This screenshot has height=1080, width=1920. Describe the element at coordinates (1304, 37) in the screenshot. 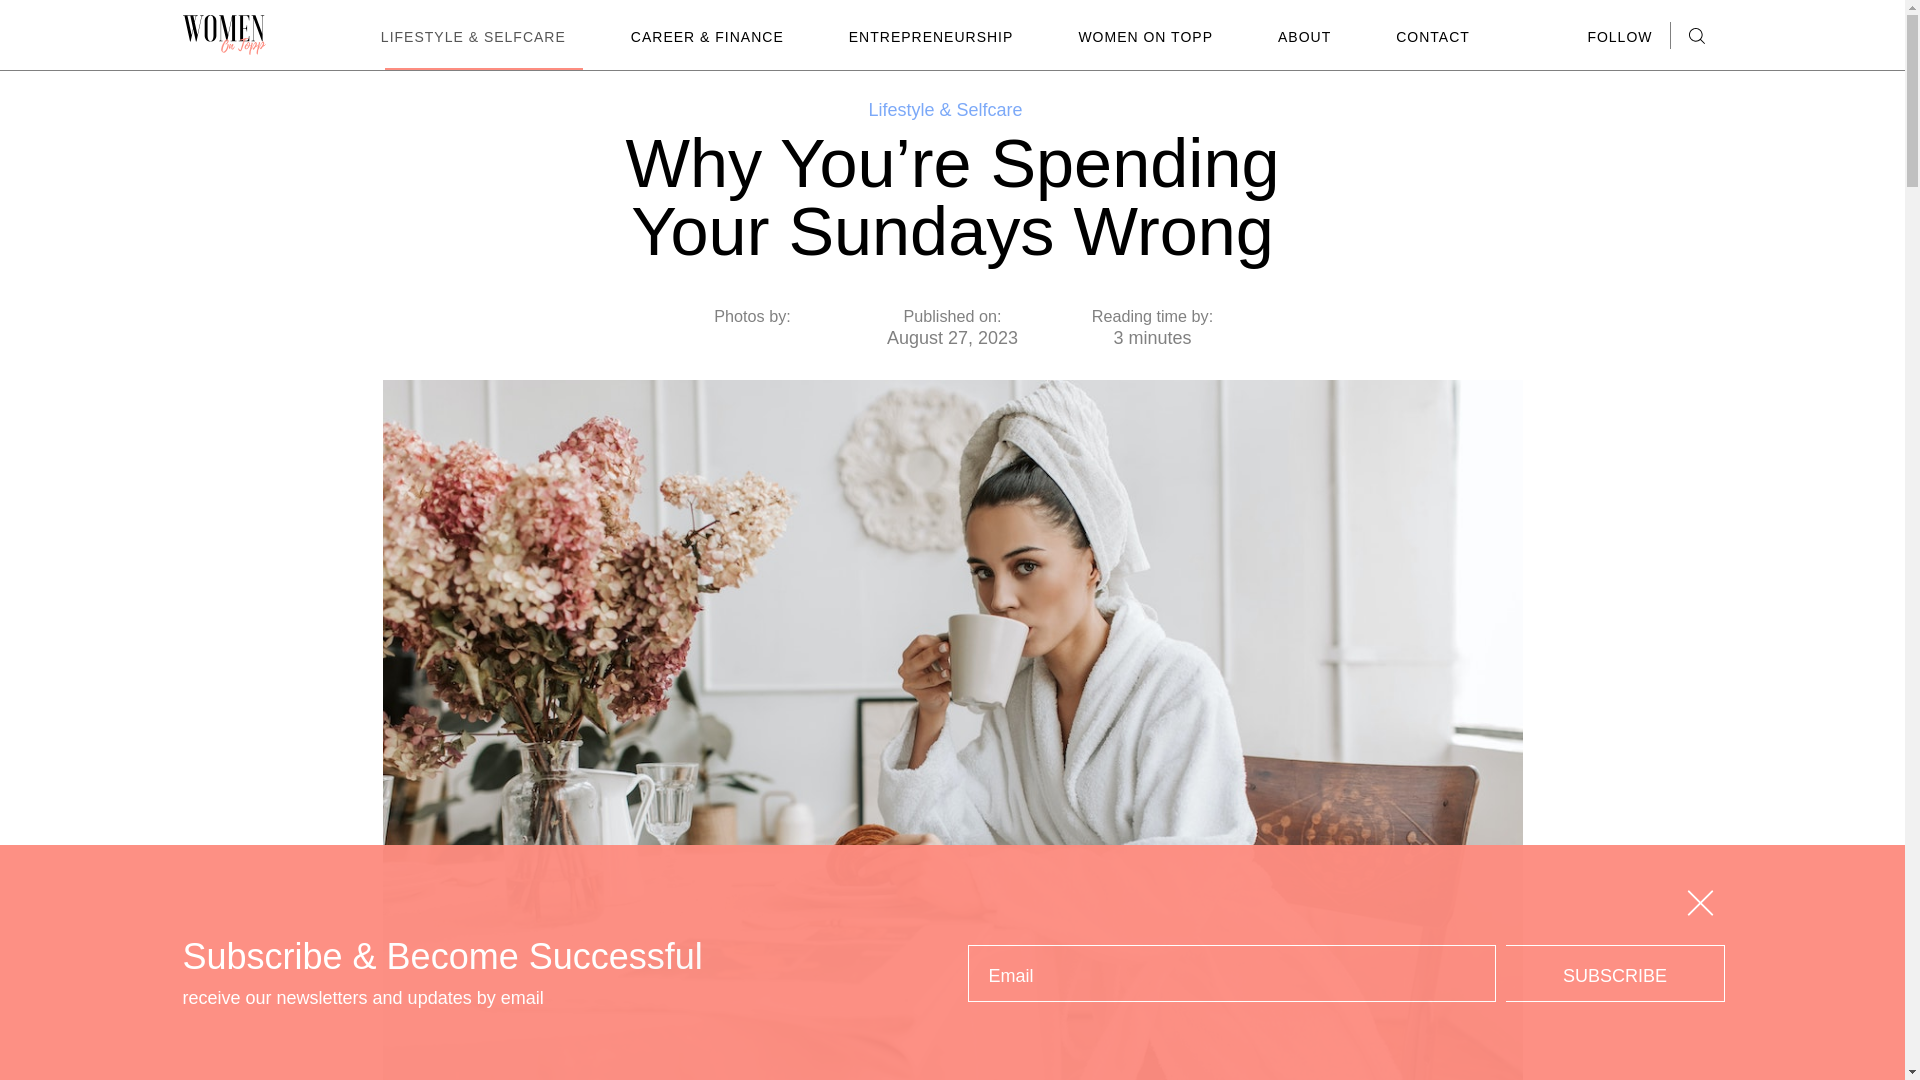

I see `About` at that location.